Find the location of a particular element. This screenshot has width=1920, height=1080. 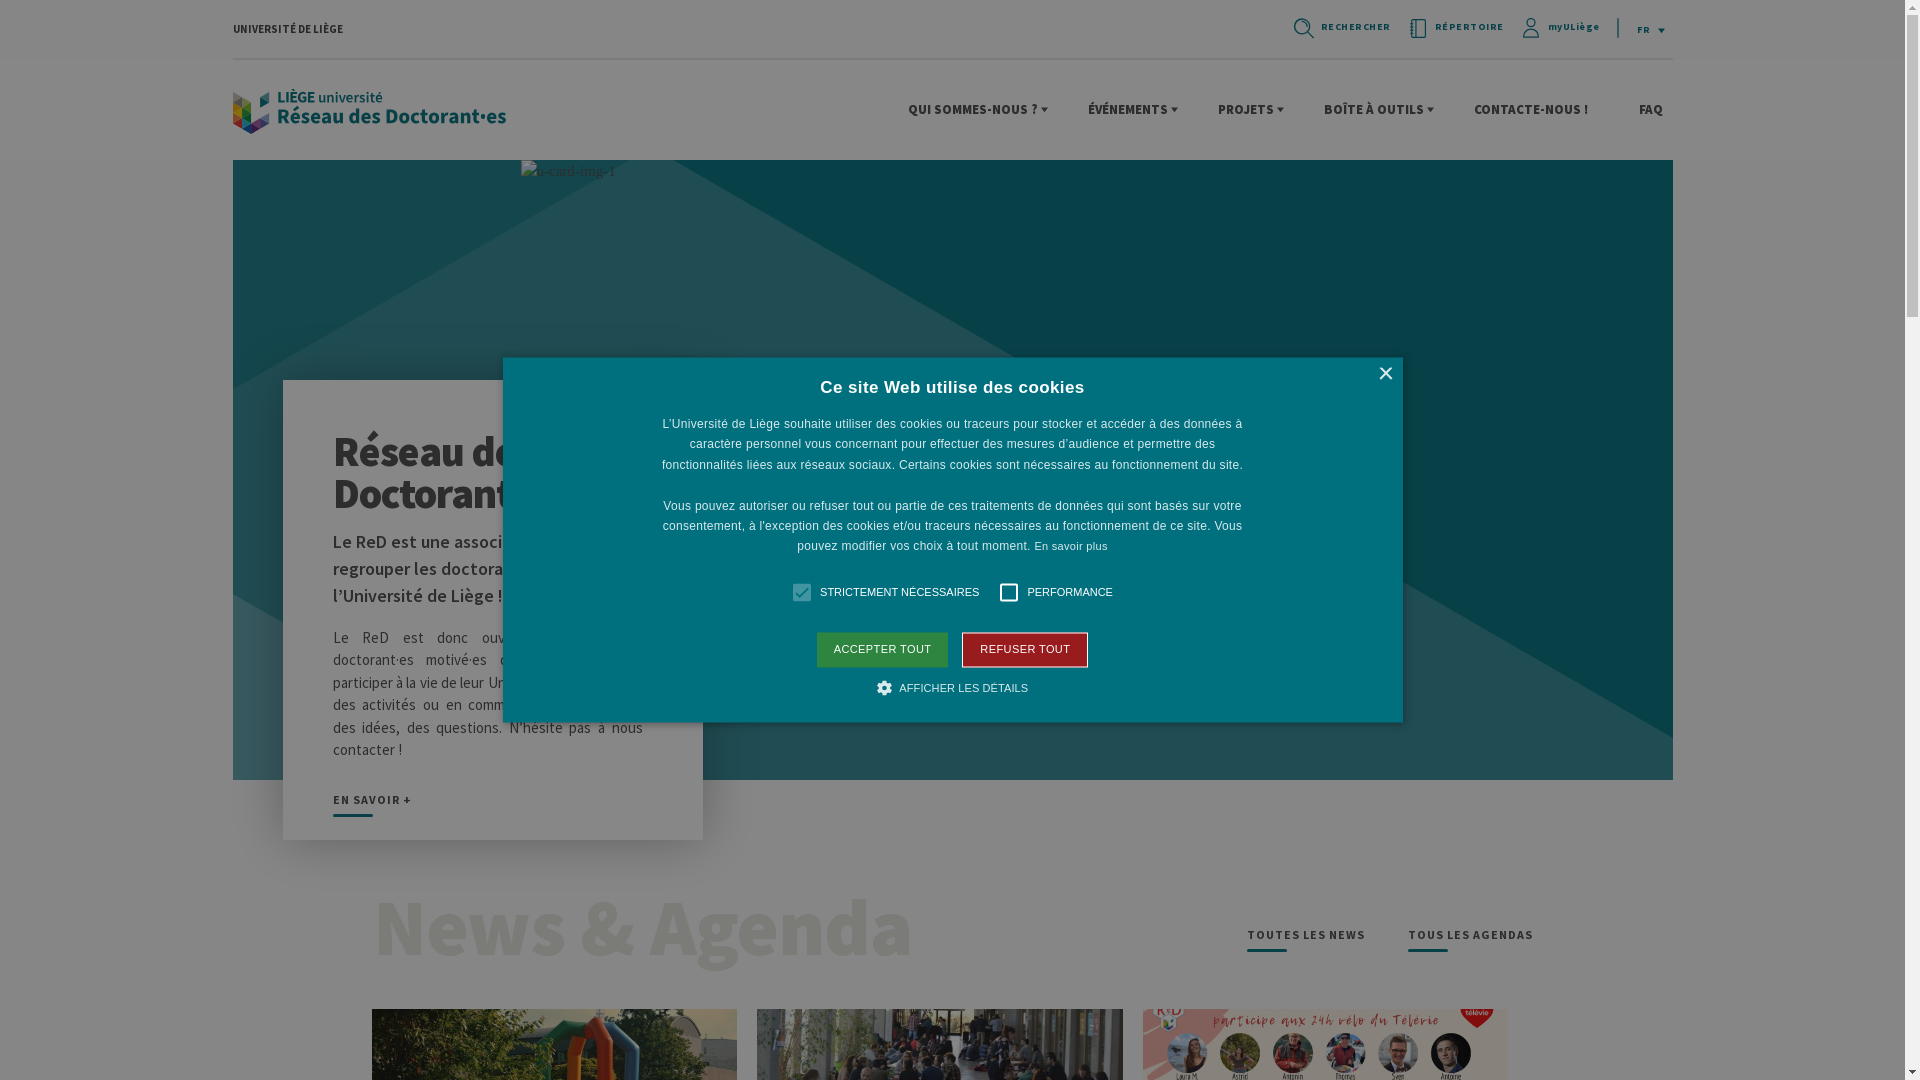

EN SAVOIR + is located at coordinates (372, 804).